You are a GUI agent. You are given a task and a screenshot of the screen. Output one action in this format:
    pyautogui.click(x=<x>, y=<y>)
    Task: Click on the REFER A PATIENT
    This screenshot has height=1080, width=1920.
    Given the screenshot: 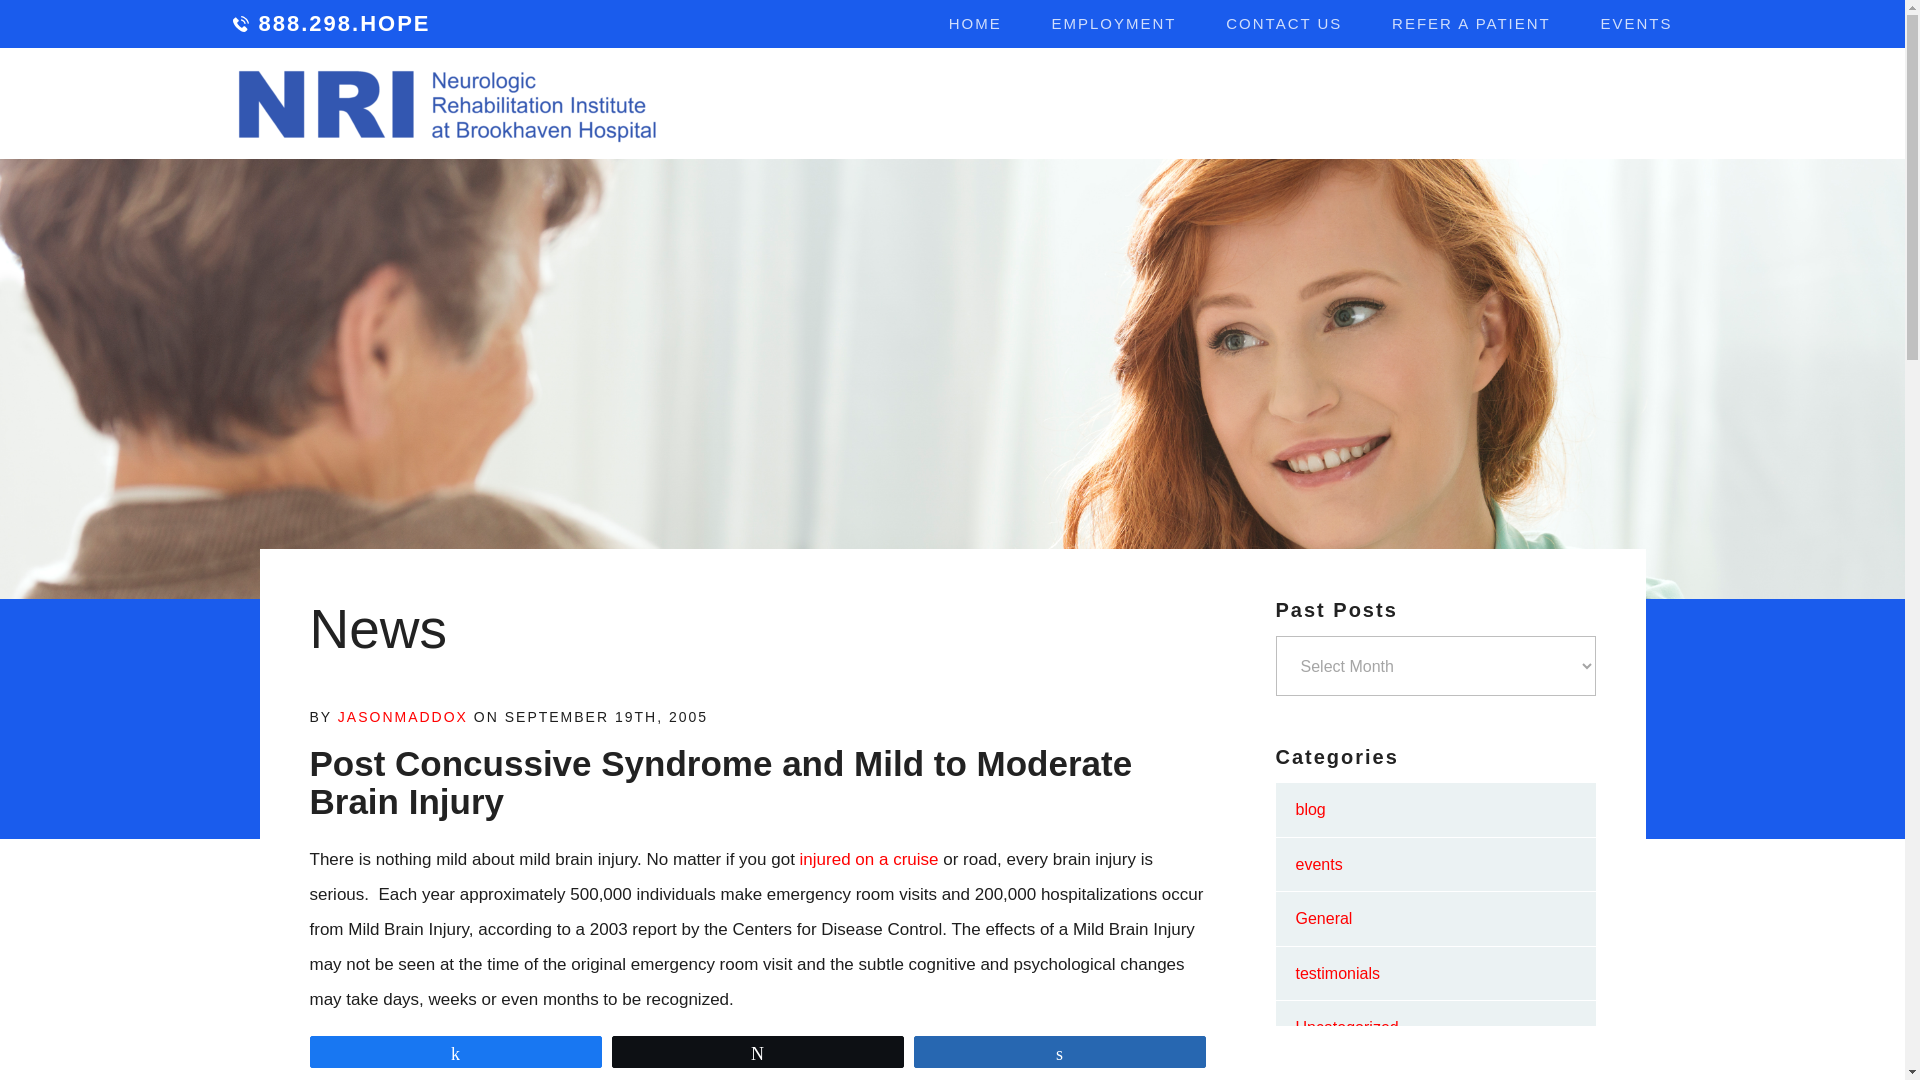 What is the action you would take?
    pyautogui.click(x=1472, y=24)
    